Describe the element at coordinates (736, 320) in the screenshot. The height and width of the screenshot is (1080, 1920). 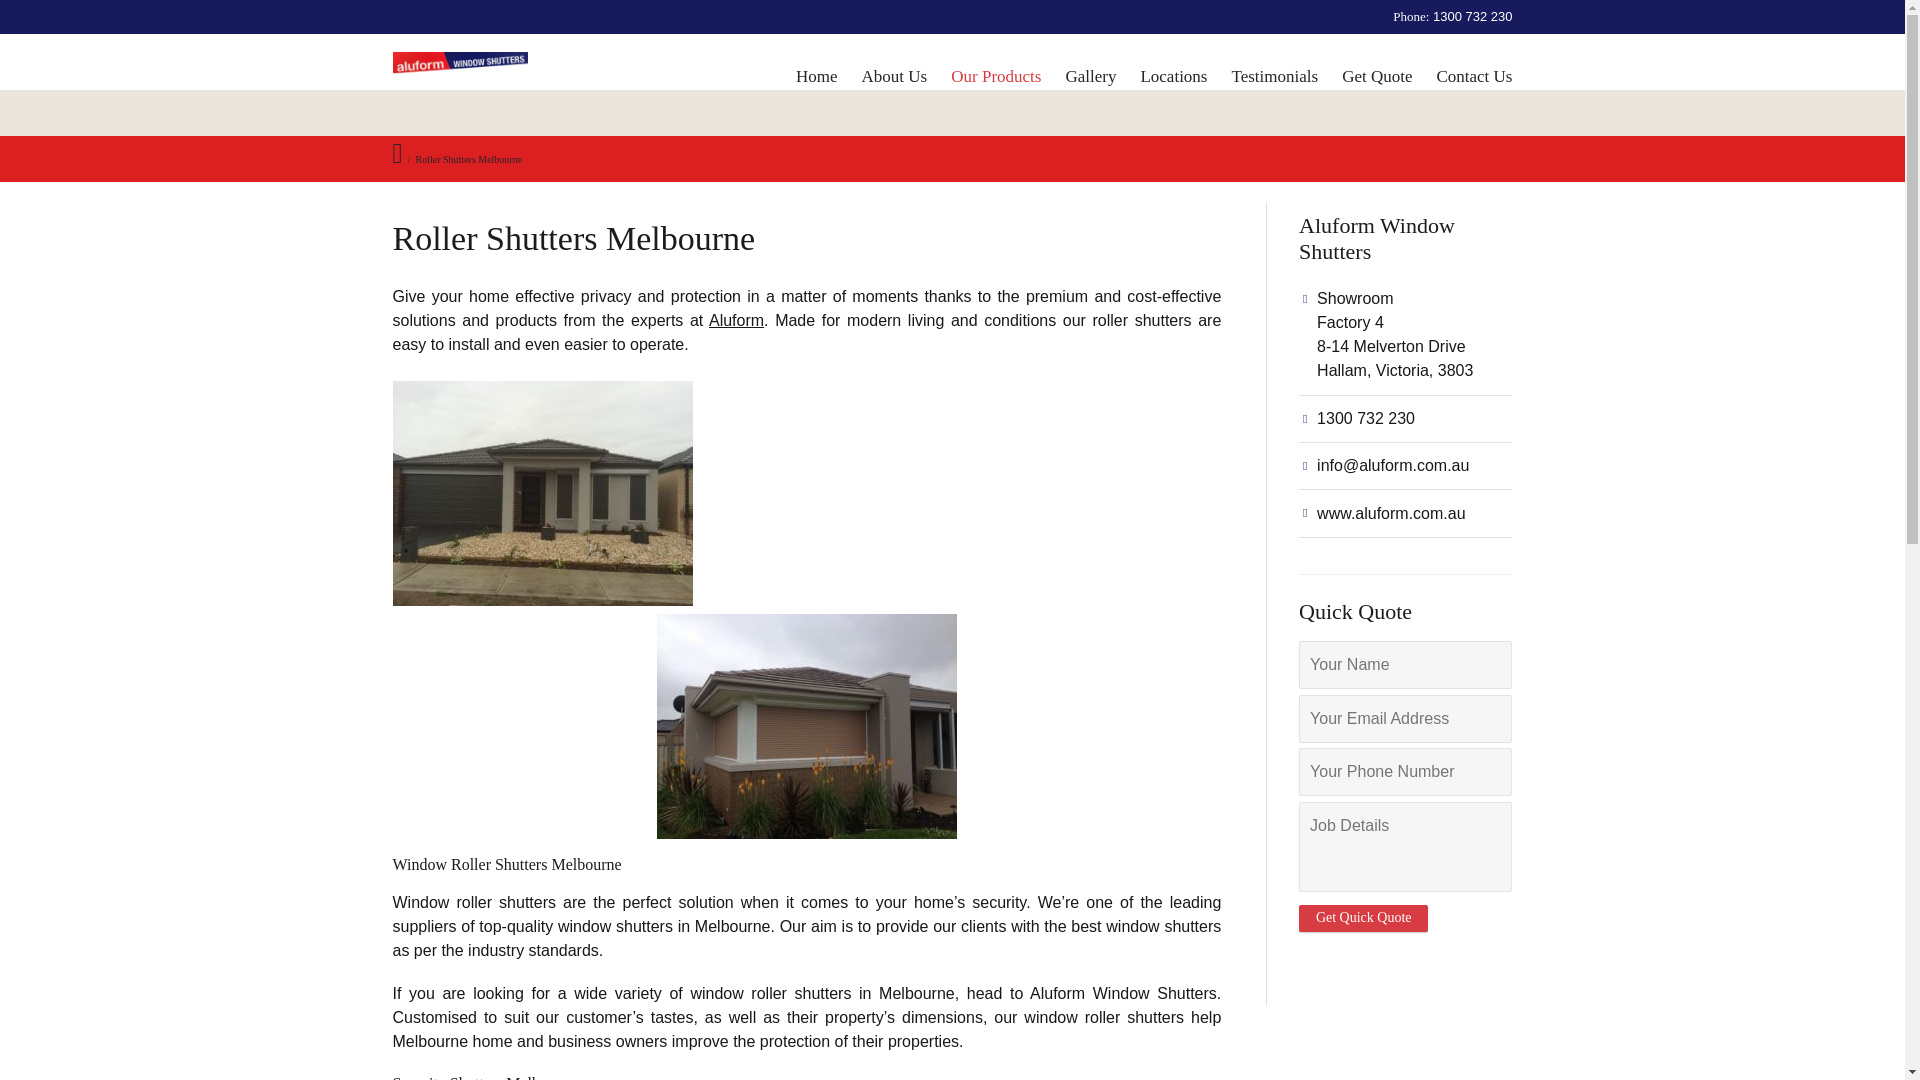
I see `Aluform` at that location.